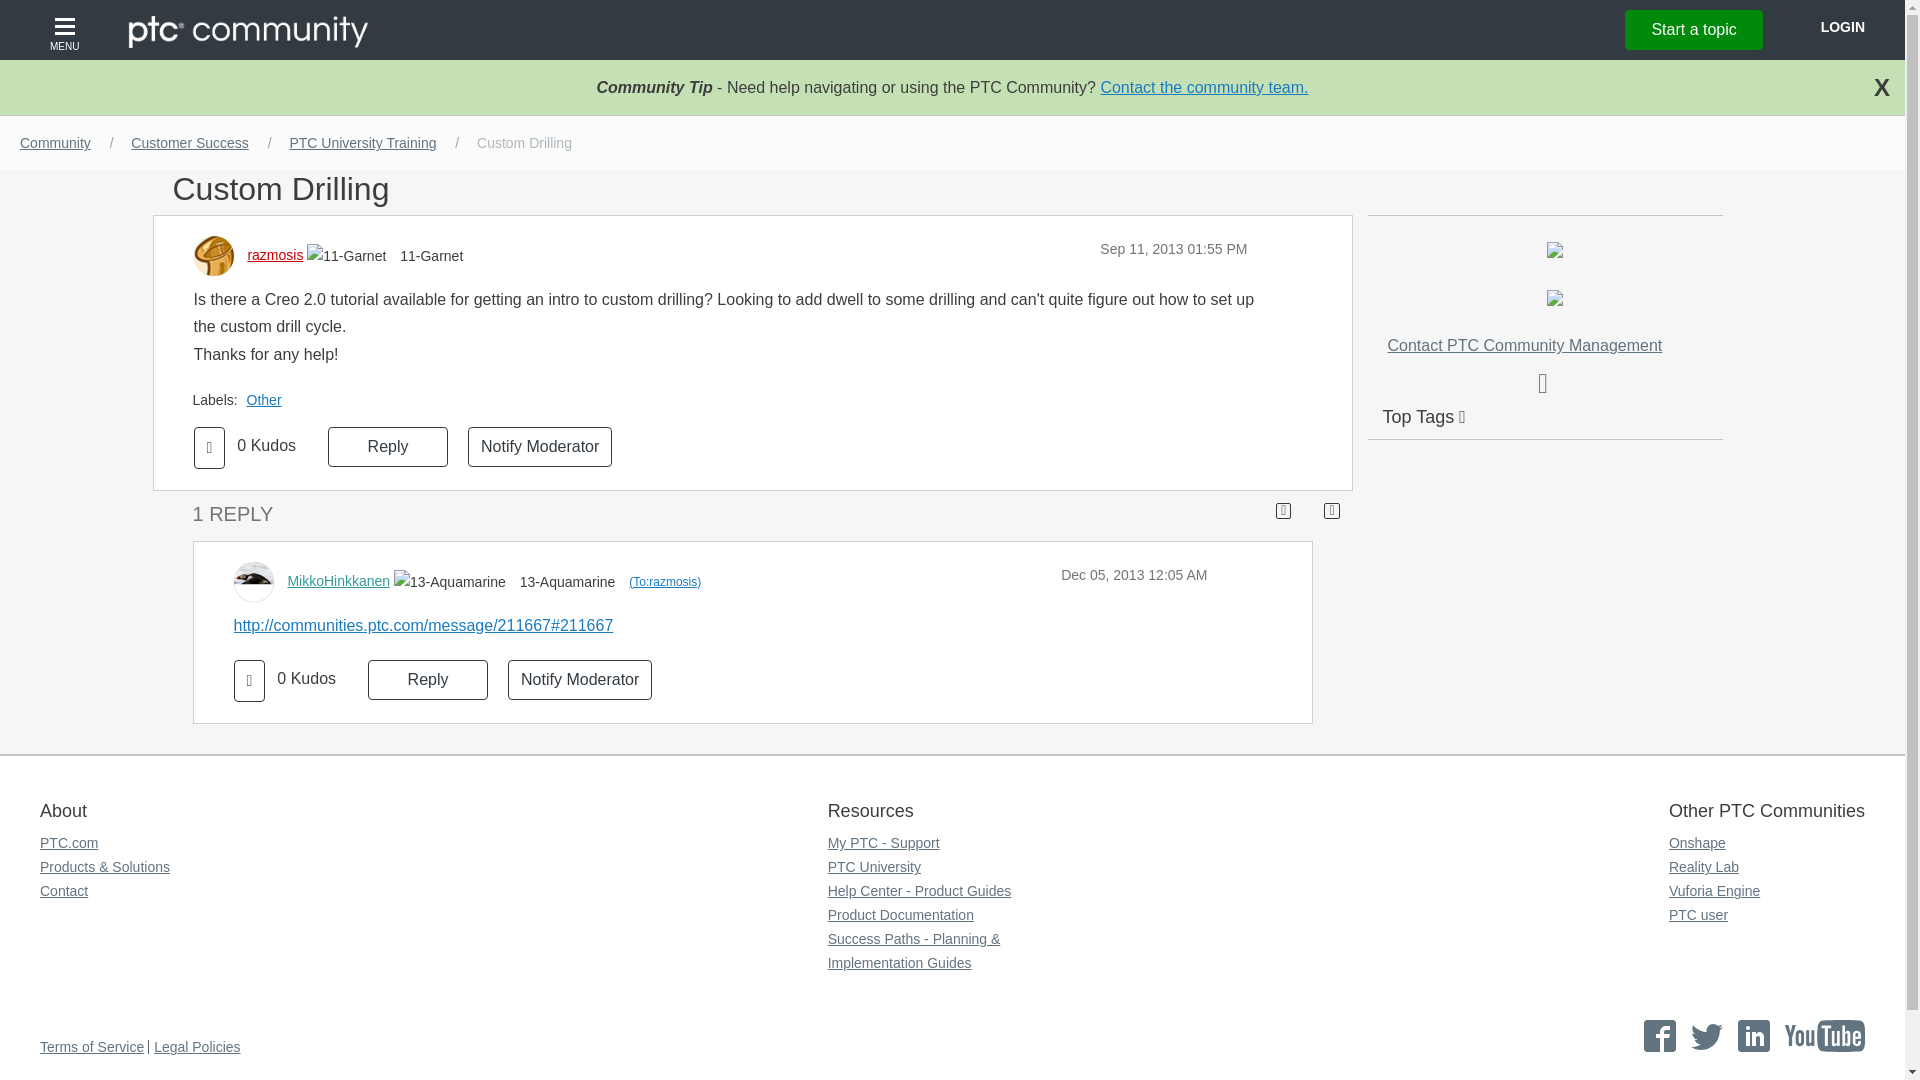 The width and height of the screenshot is (1920, 1080). I want to click on Reply, so click(388, 446).